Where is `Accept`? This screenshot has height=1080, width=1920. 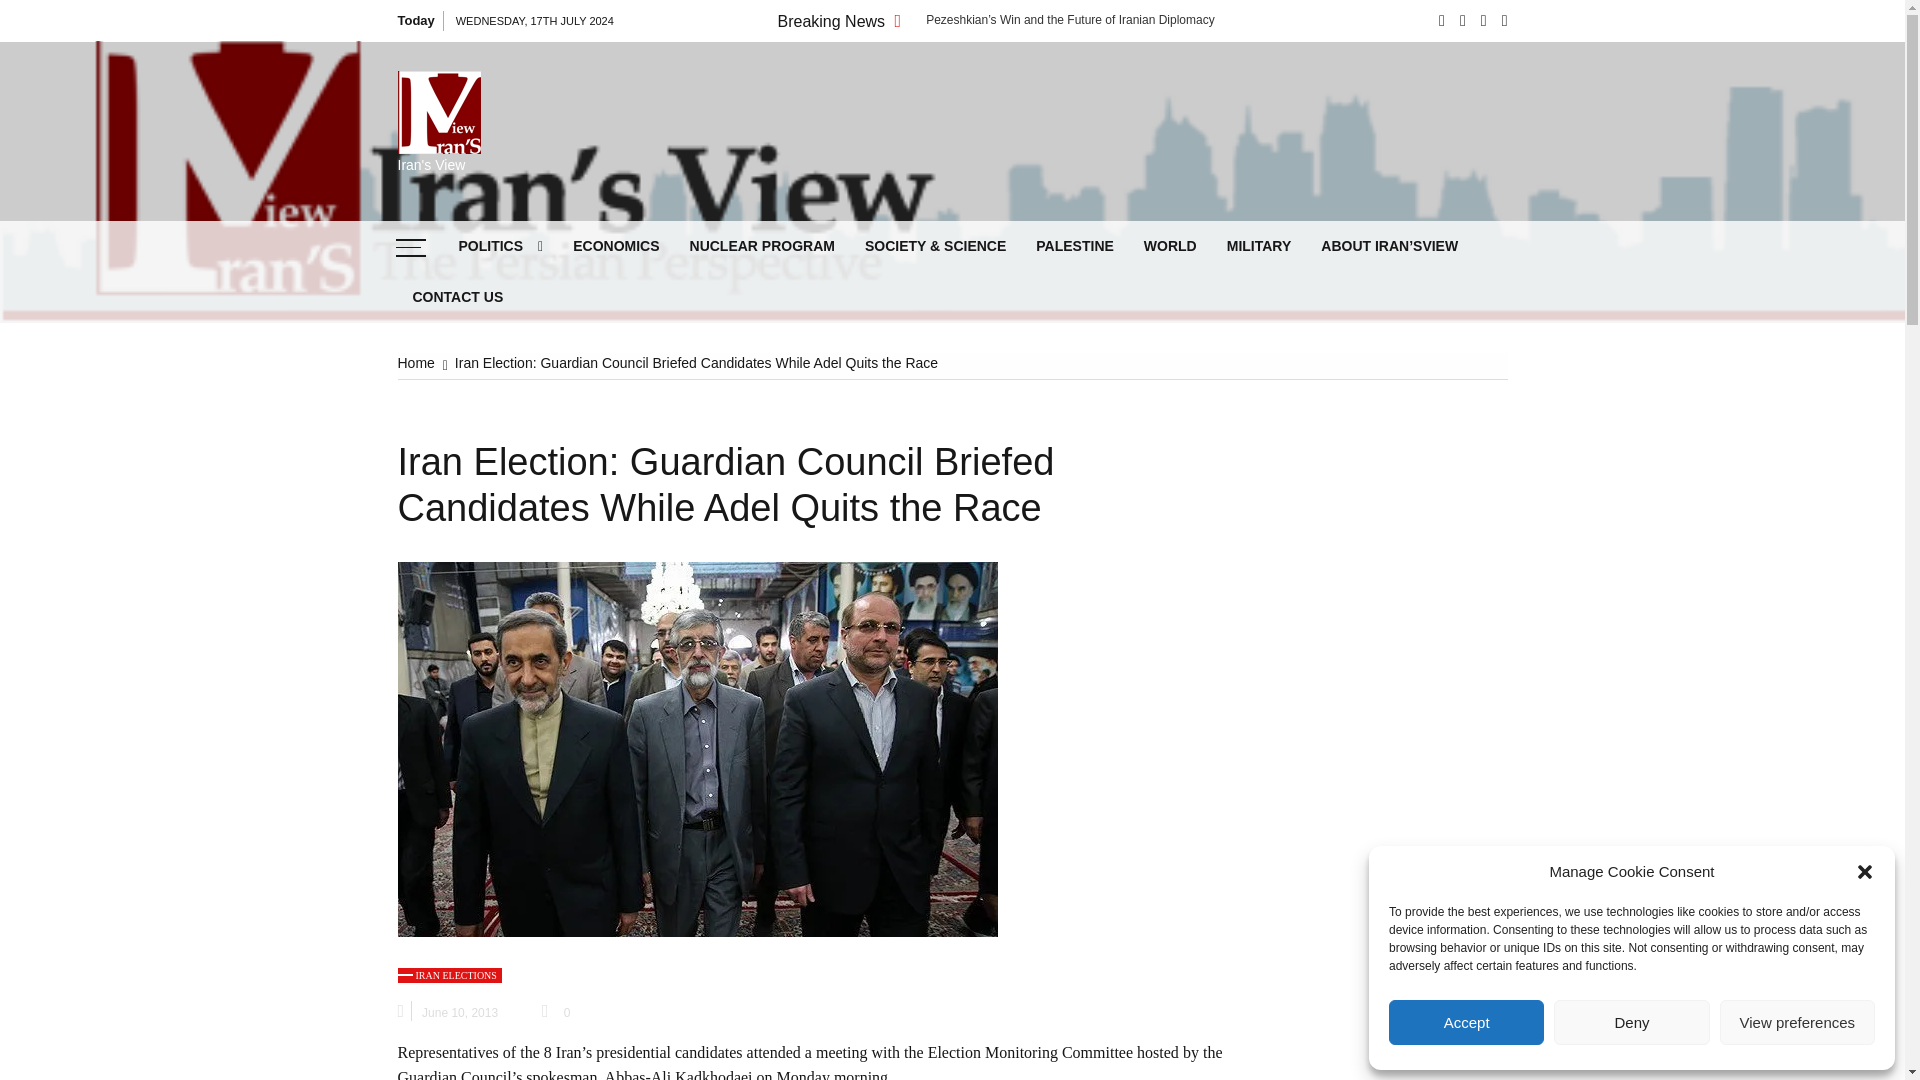 Accept is located at coordinates (1466, 1022).